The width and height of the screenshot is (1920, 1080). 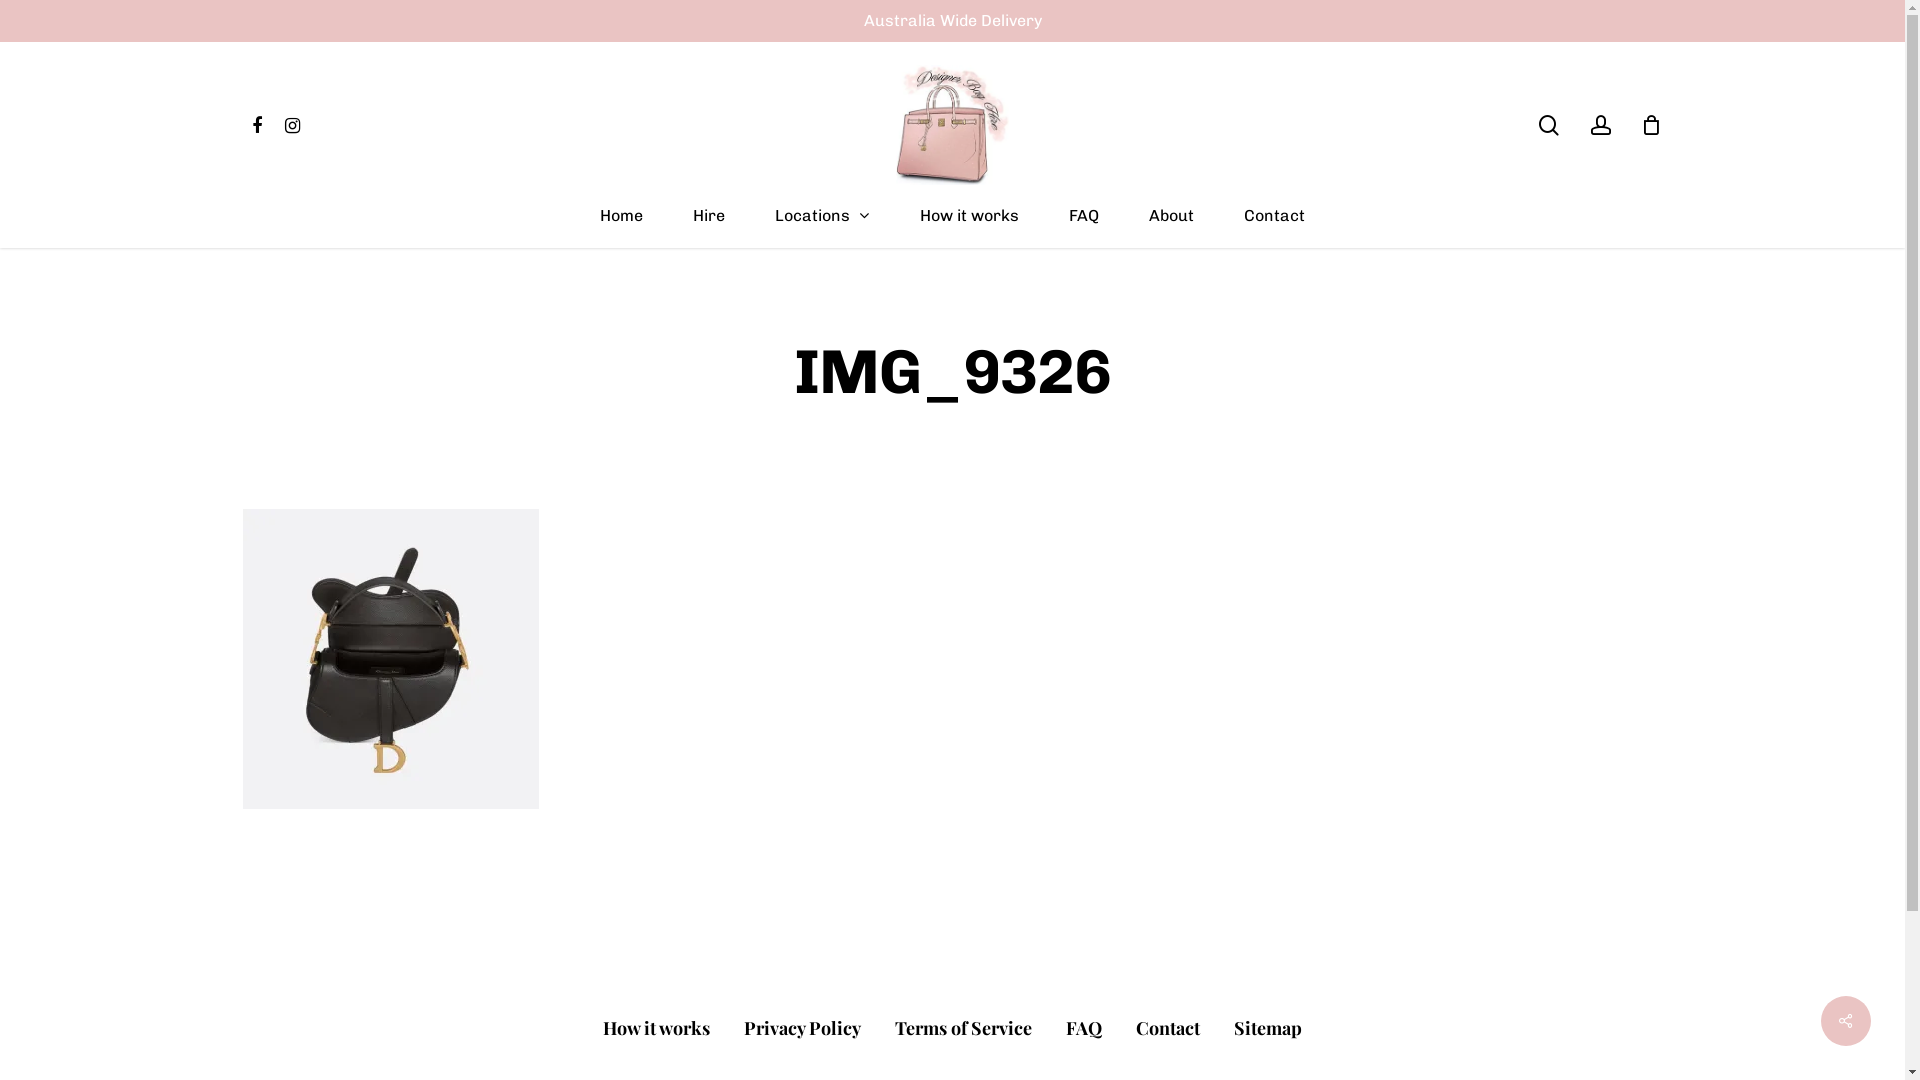 What do you see at coordinates (292, 126) in the screenshot?
I see `instagram` at bounding box center [292, 126].